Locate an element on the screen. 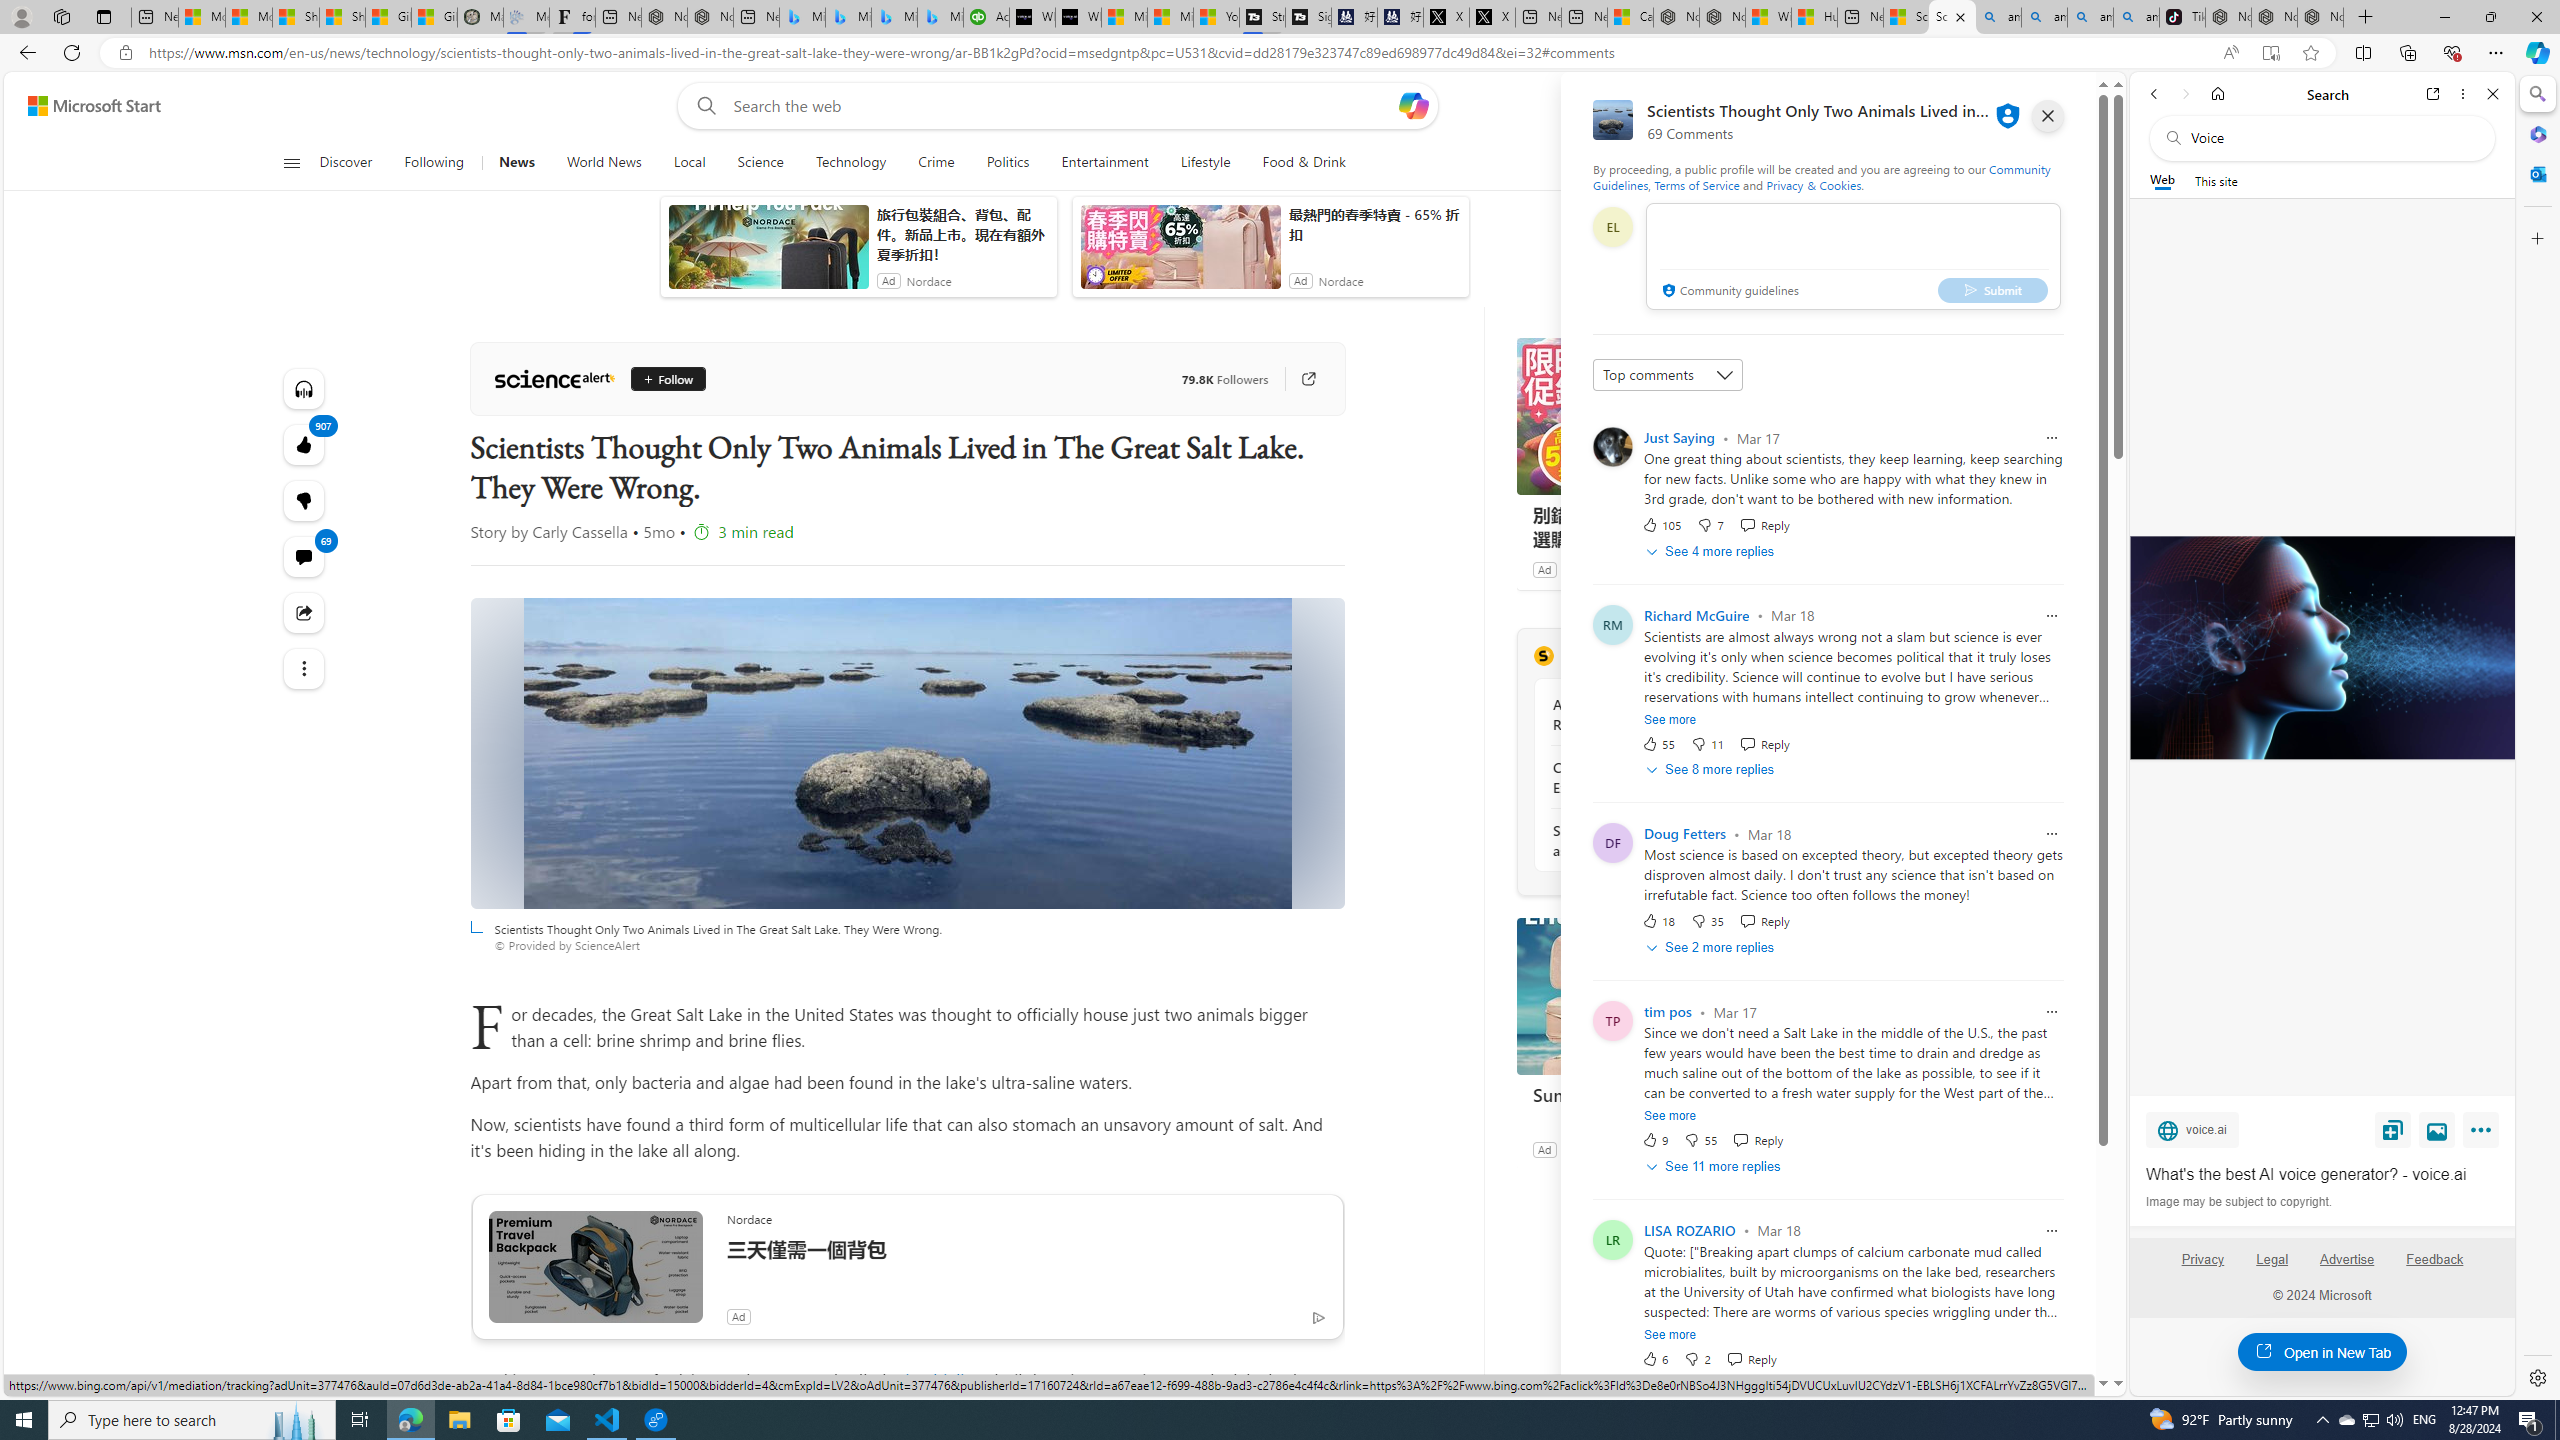 This screenshot has width=2560, height=1440. Split screen is located at coordinates (2364, 52).